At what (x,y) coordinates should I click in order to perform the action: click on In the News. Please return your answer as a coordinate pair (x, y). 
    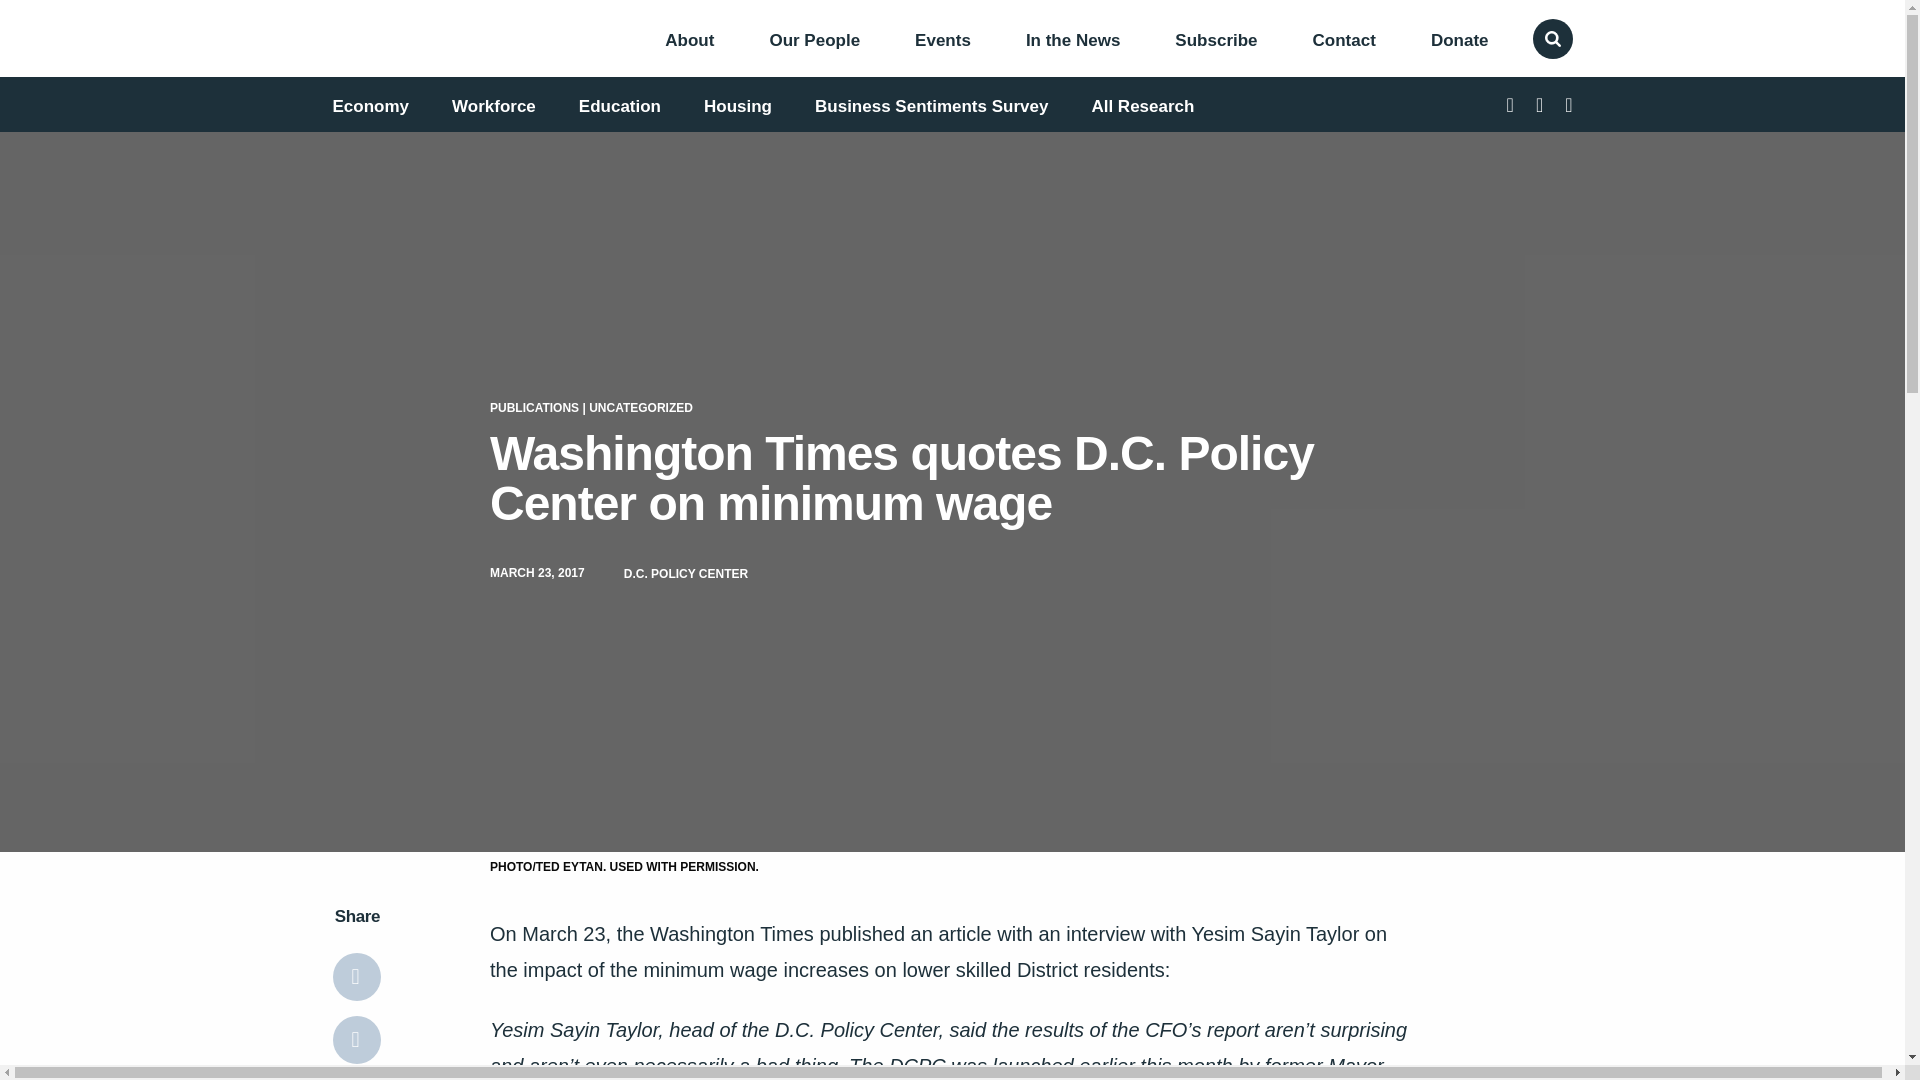
    Looking at the image, I should click on (1072, 40).